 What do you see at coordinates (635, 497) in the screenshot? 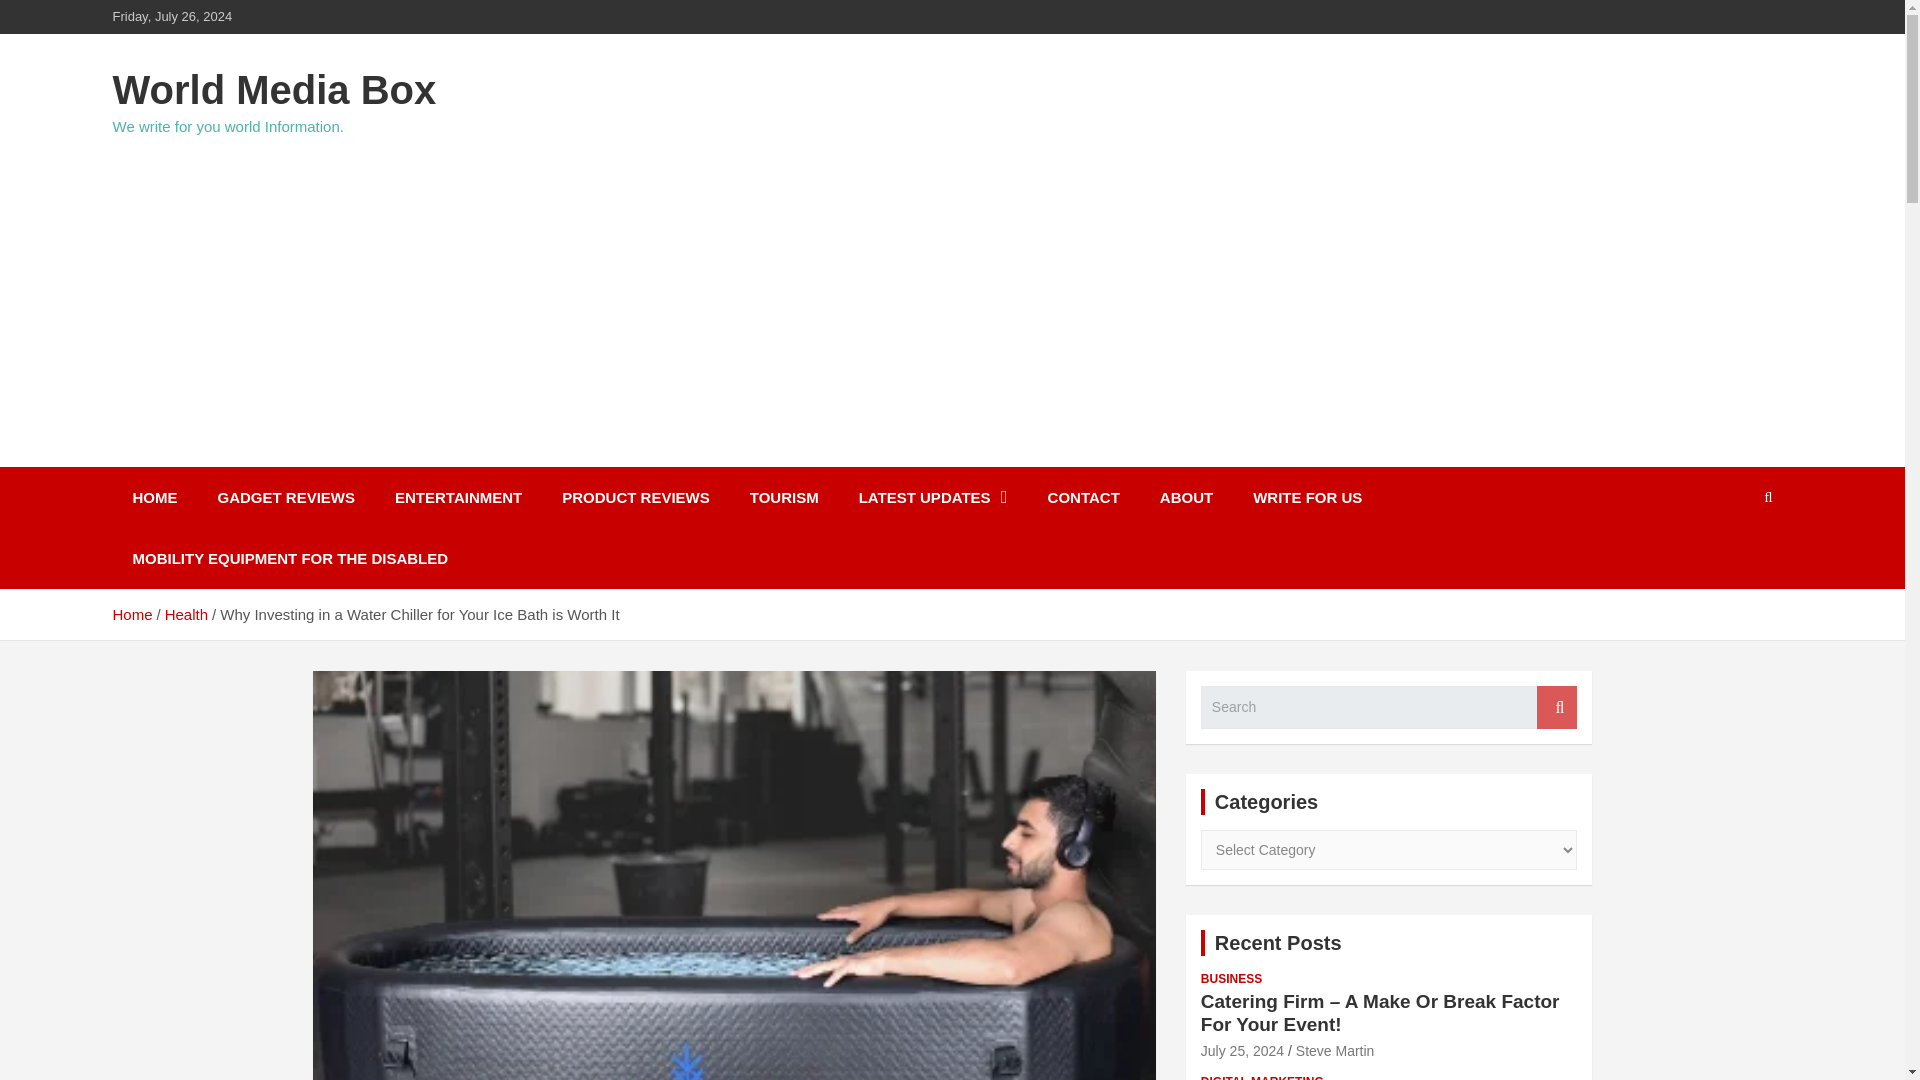
I see `PRODUCT REVIEWS` at bounding box center [635, 497].